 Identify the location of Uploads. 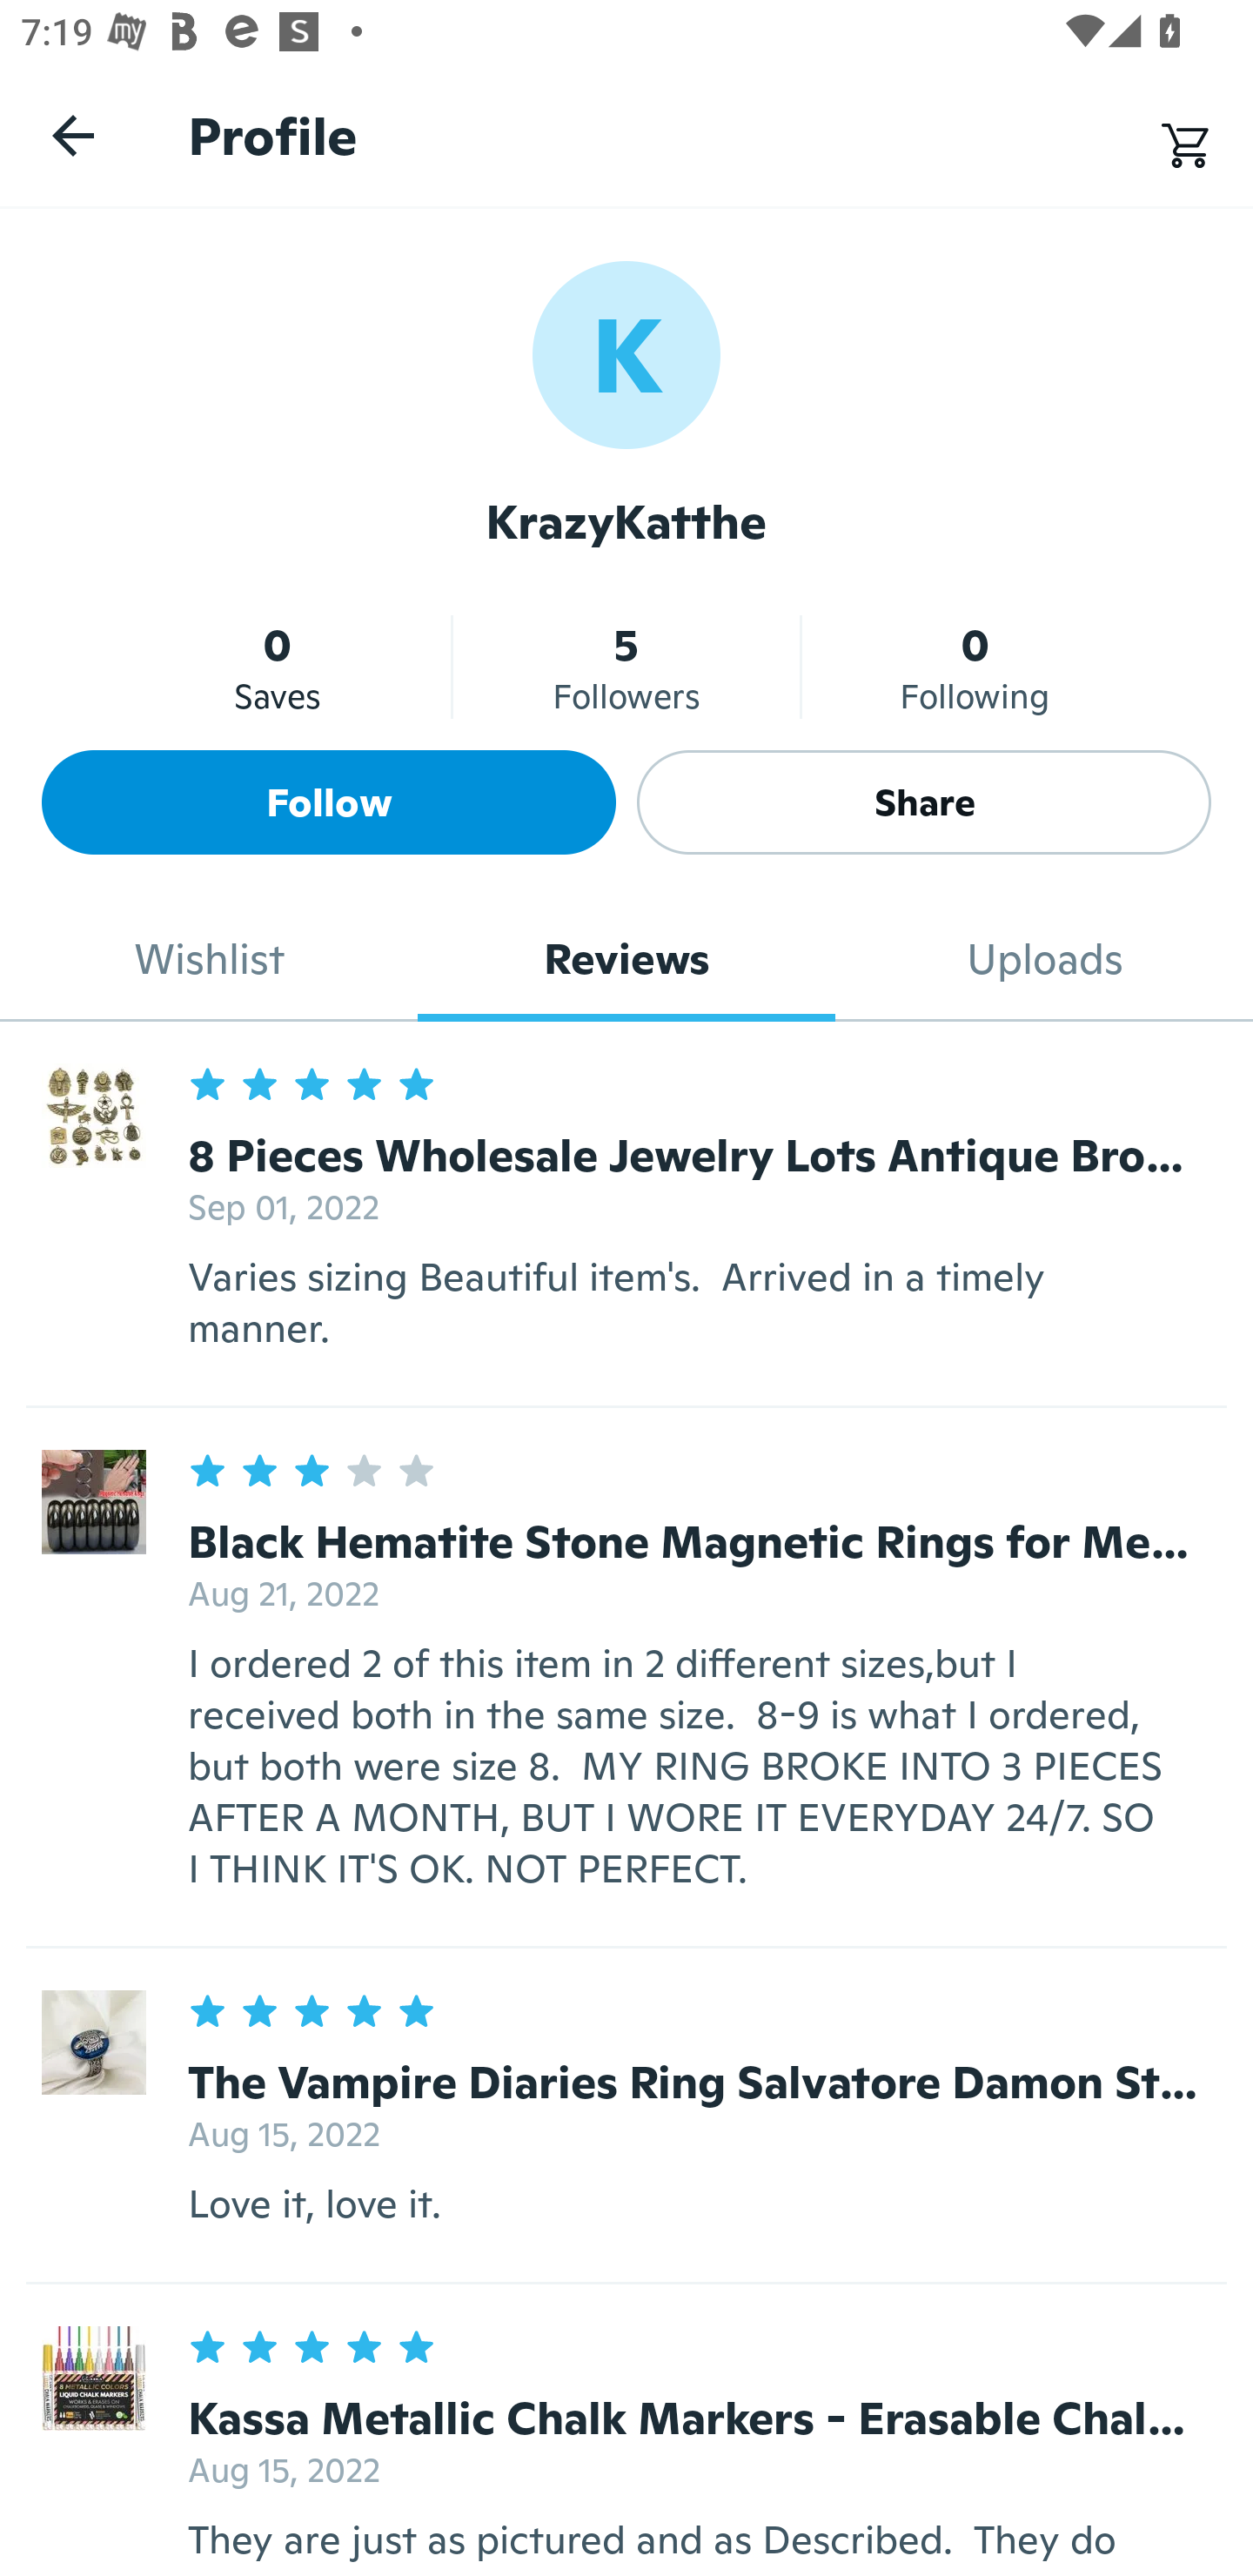
(1044, 959).